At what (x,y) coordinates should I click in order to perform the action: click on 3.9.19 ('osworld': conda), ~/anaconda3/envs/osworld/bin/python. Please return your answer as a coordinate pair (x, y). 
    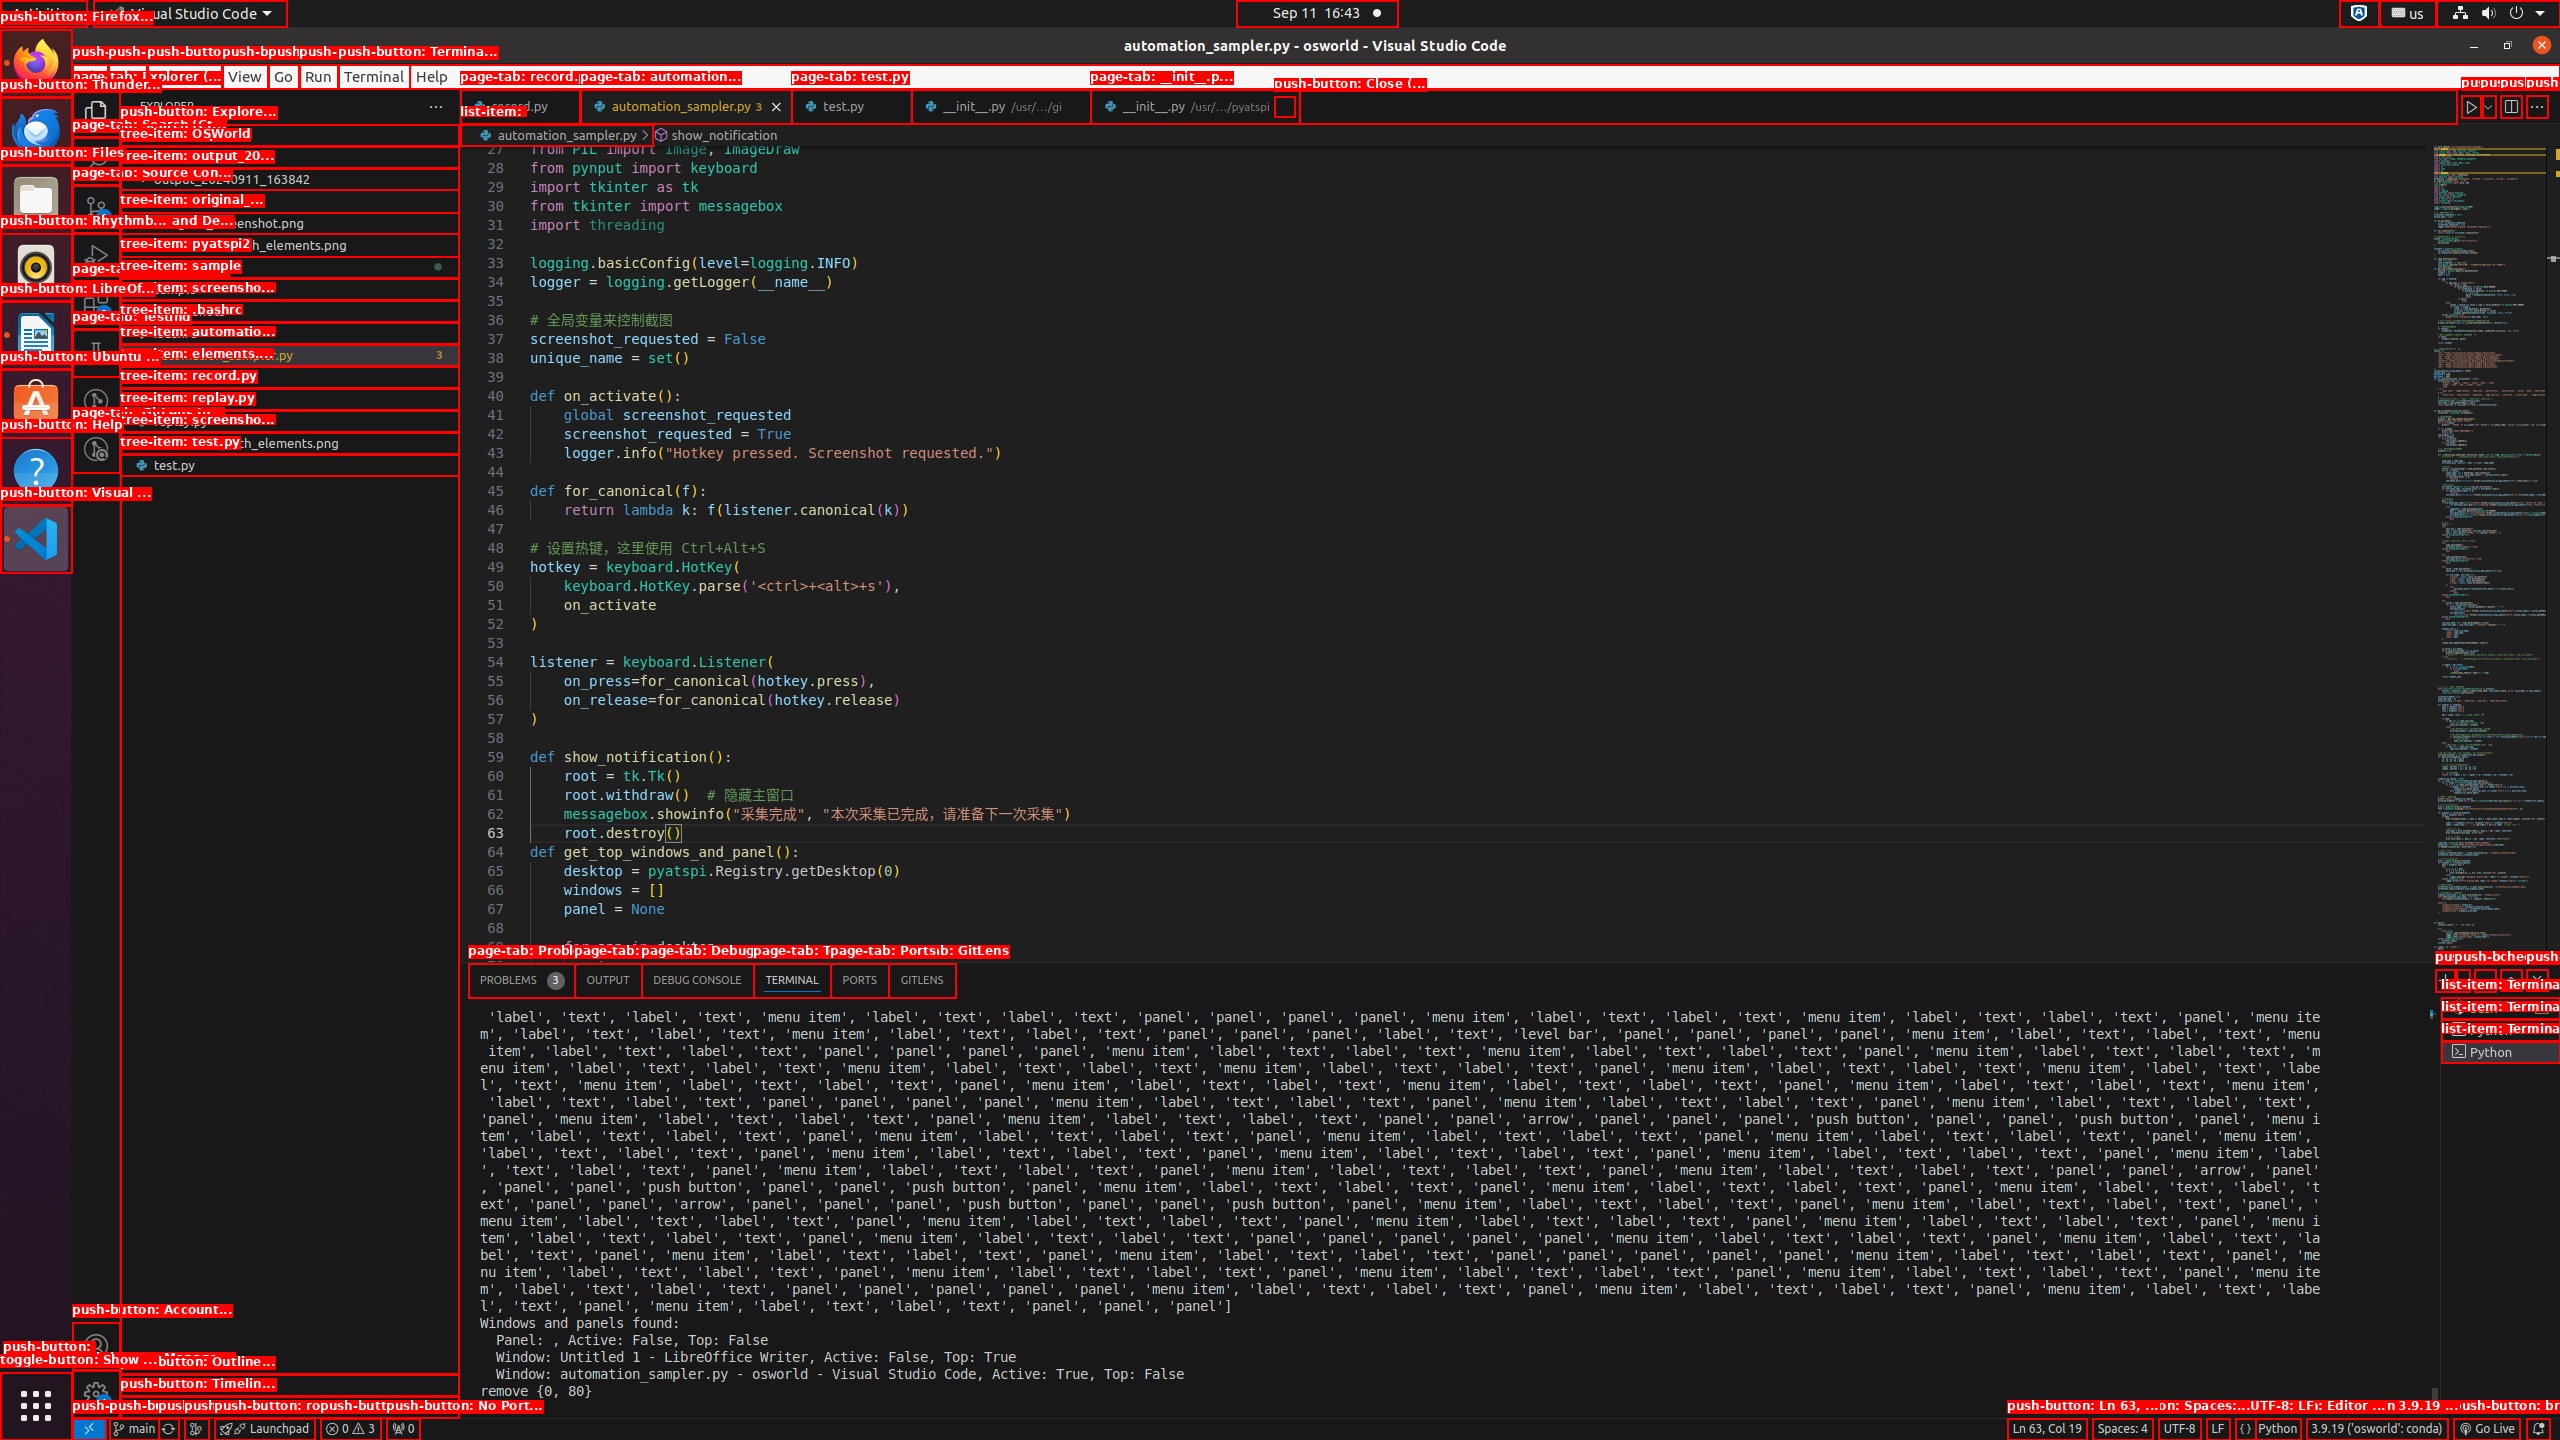
    Looking at the image, I should click on (2377, 1429).